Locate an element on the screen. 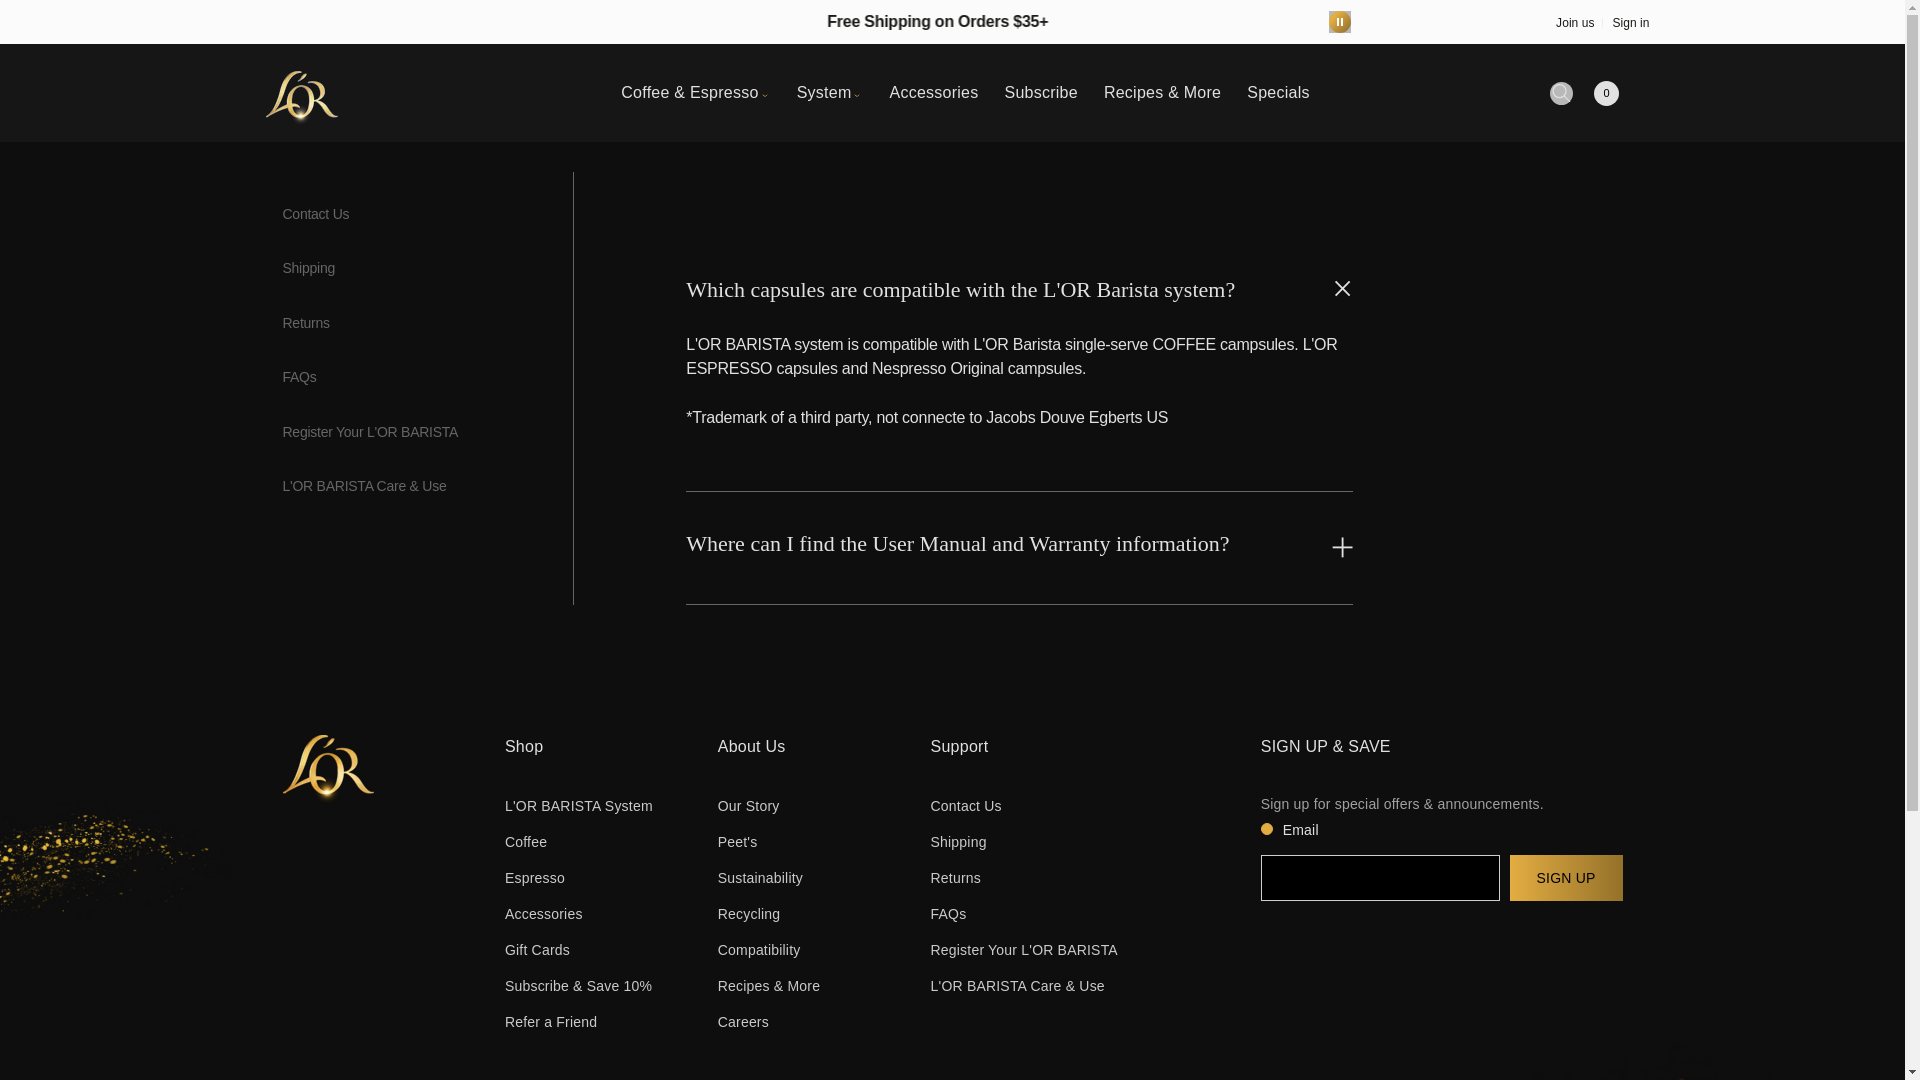  Subscribe is located at coordinates (1040, 92).